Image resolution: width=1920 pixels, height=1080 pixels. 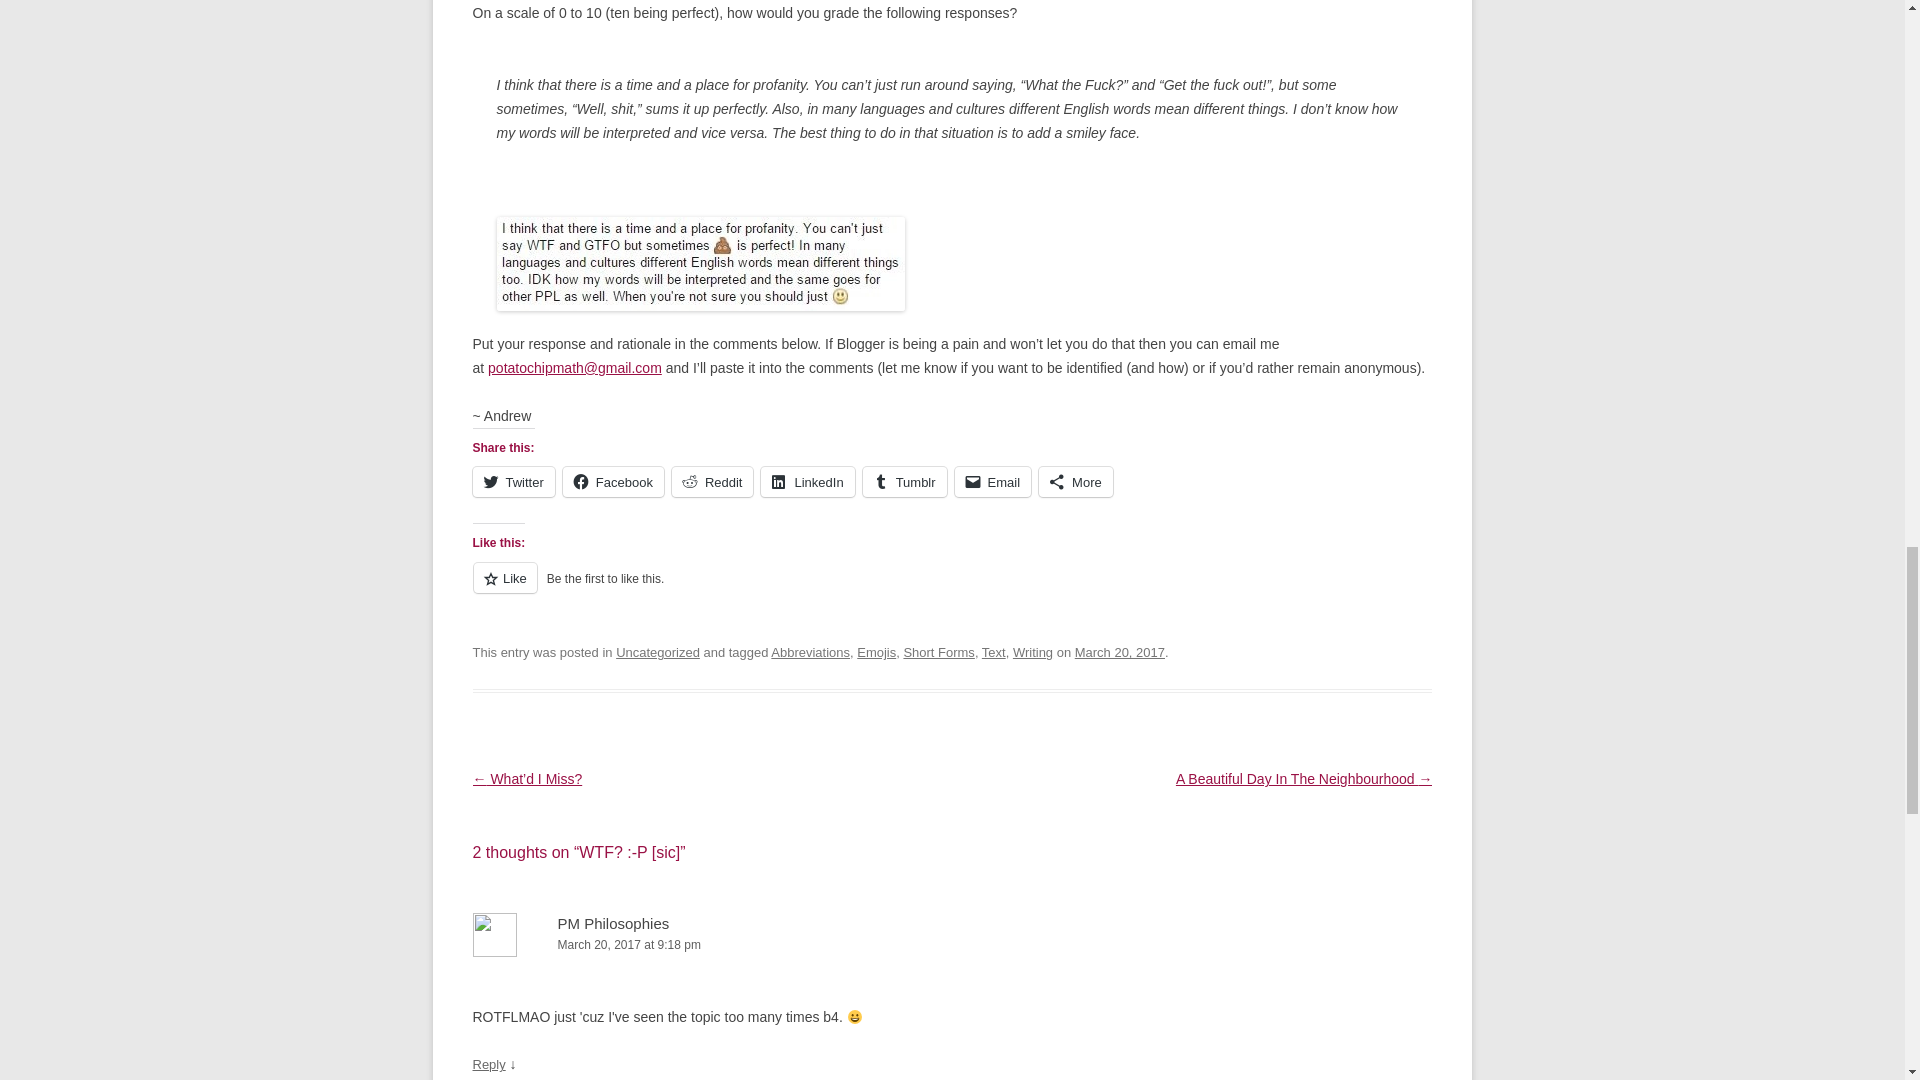 I want to click on Click to email a link to a friend, so click(x=993, y=481).